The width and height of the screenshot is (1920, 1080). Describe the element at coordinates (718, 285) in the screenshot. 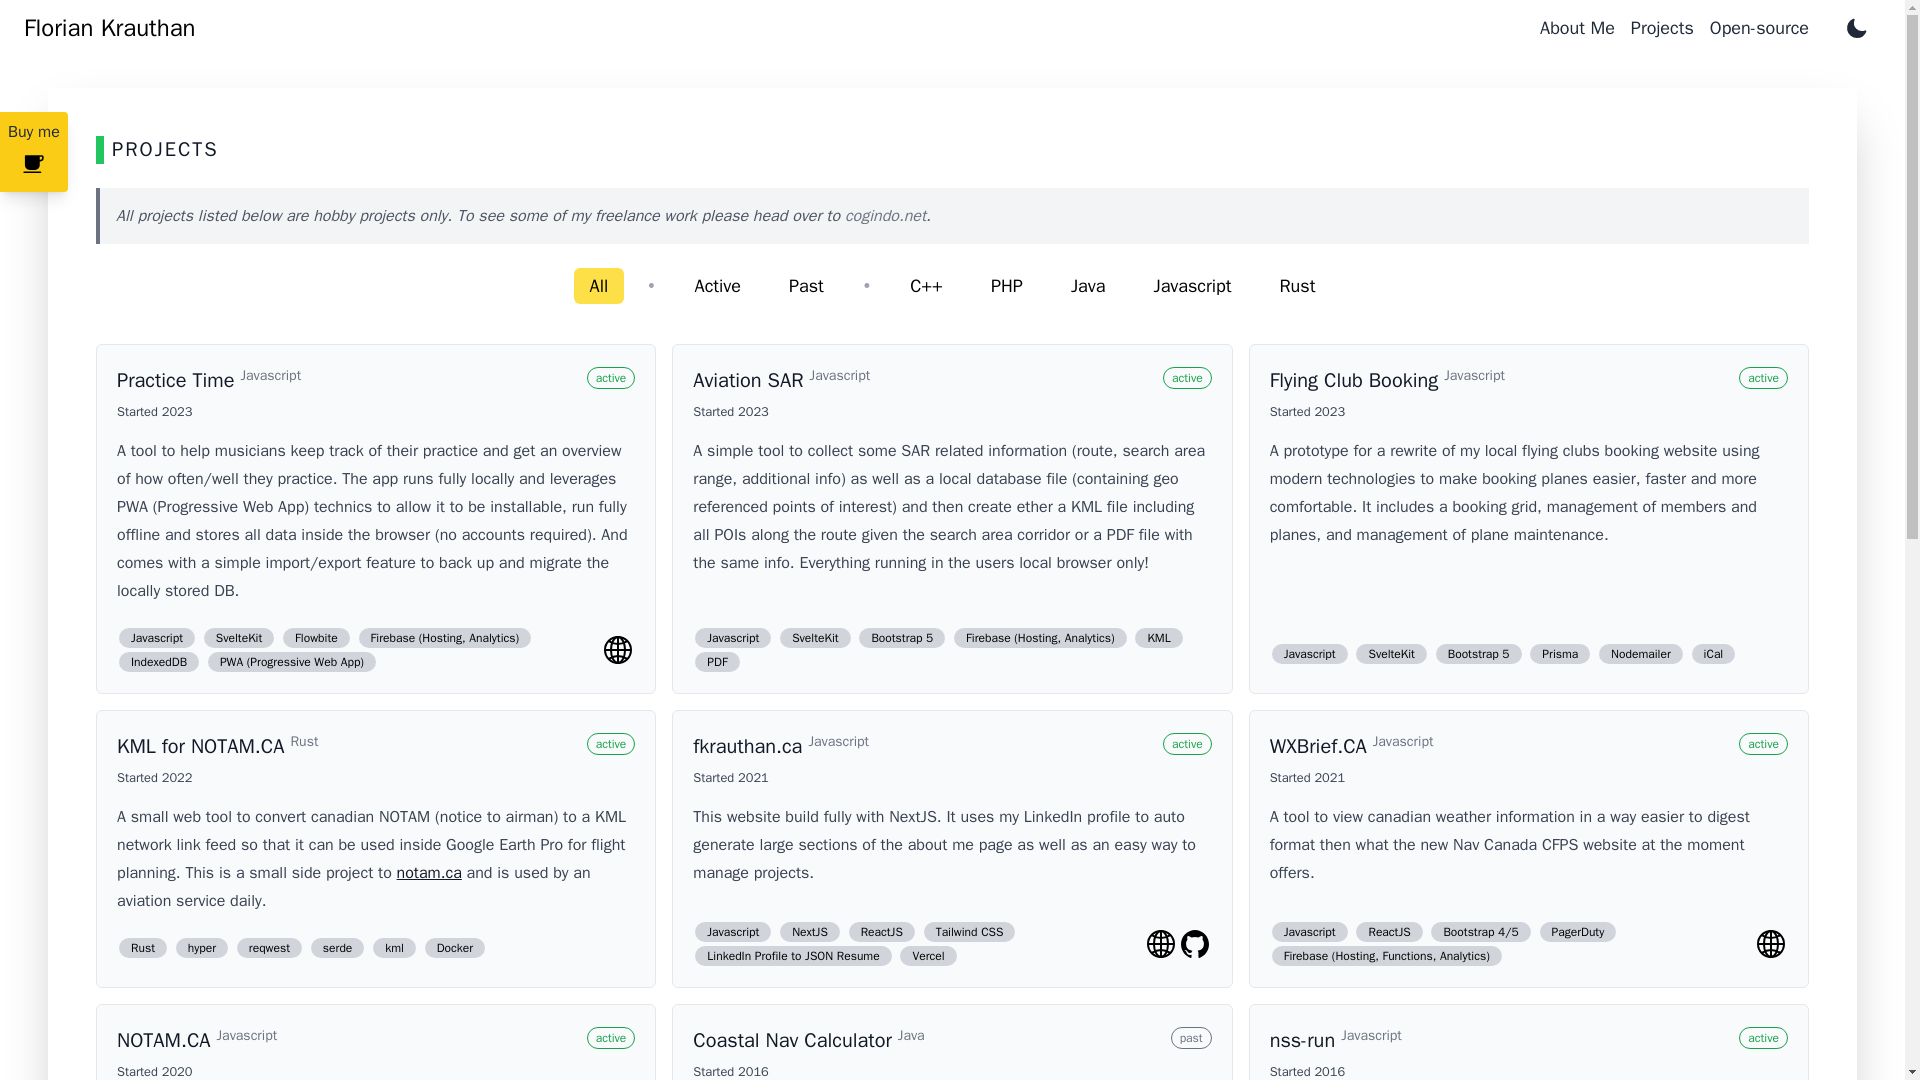

I see `Active` at that location.